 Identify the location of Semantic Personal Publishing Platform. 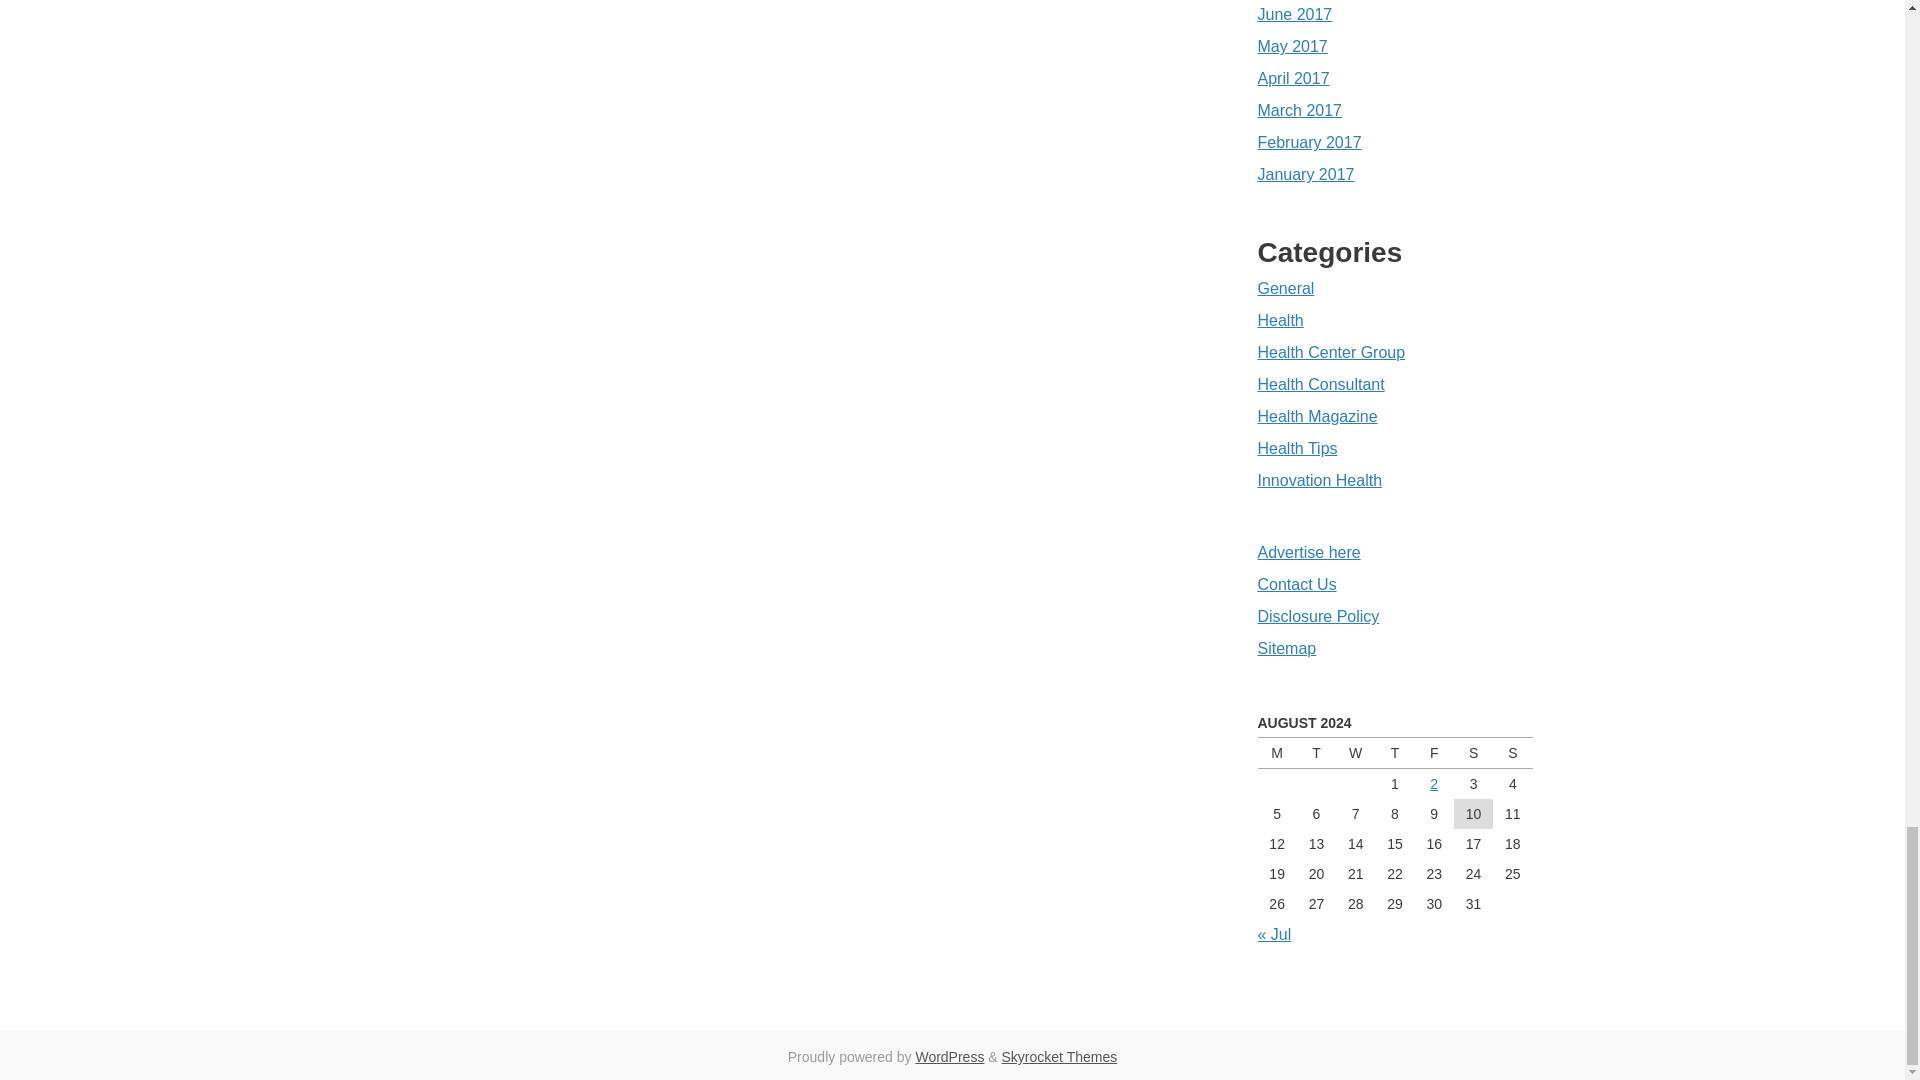
(949, 1056).